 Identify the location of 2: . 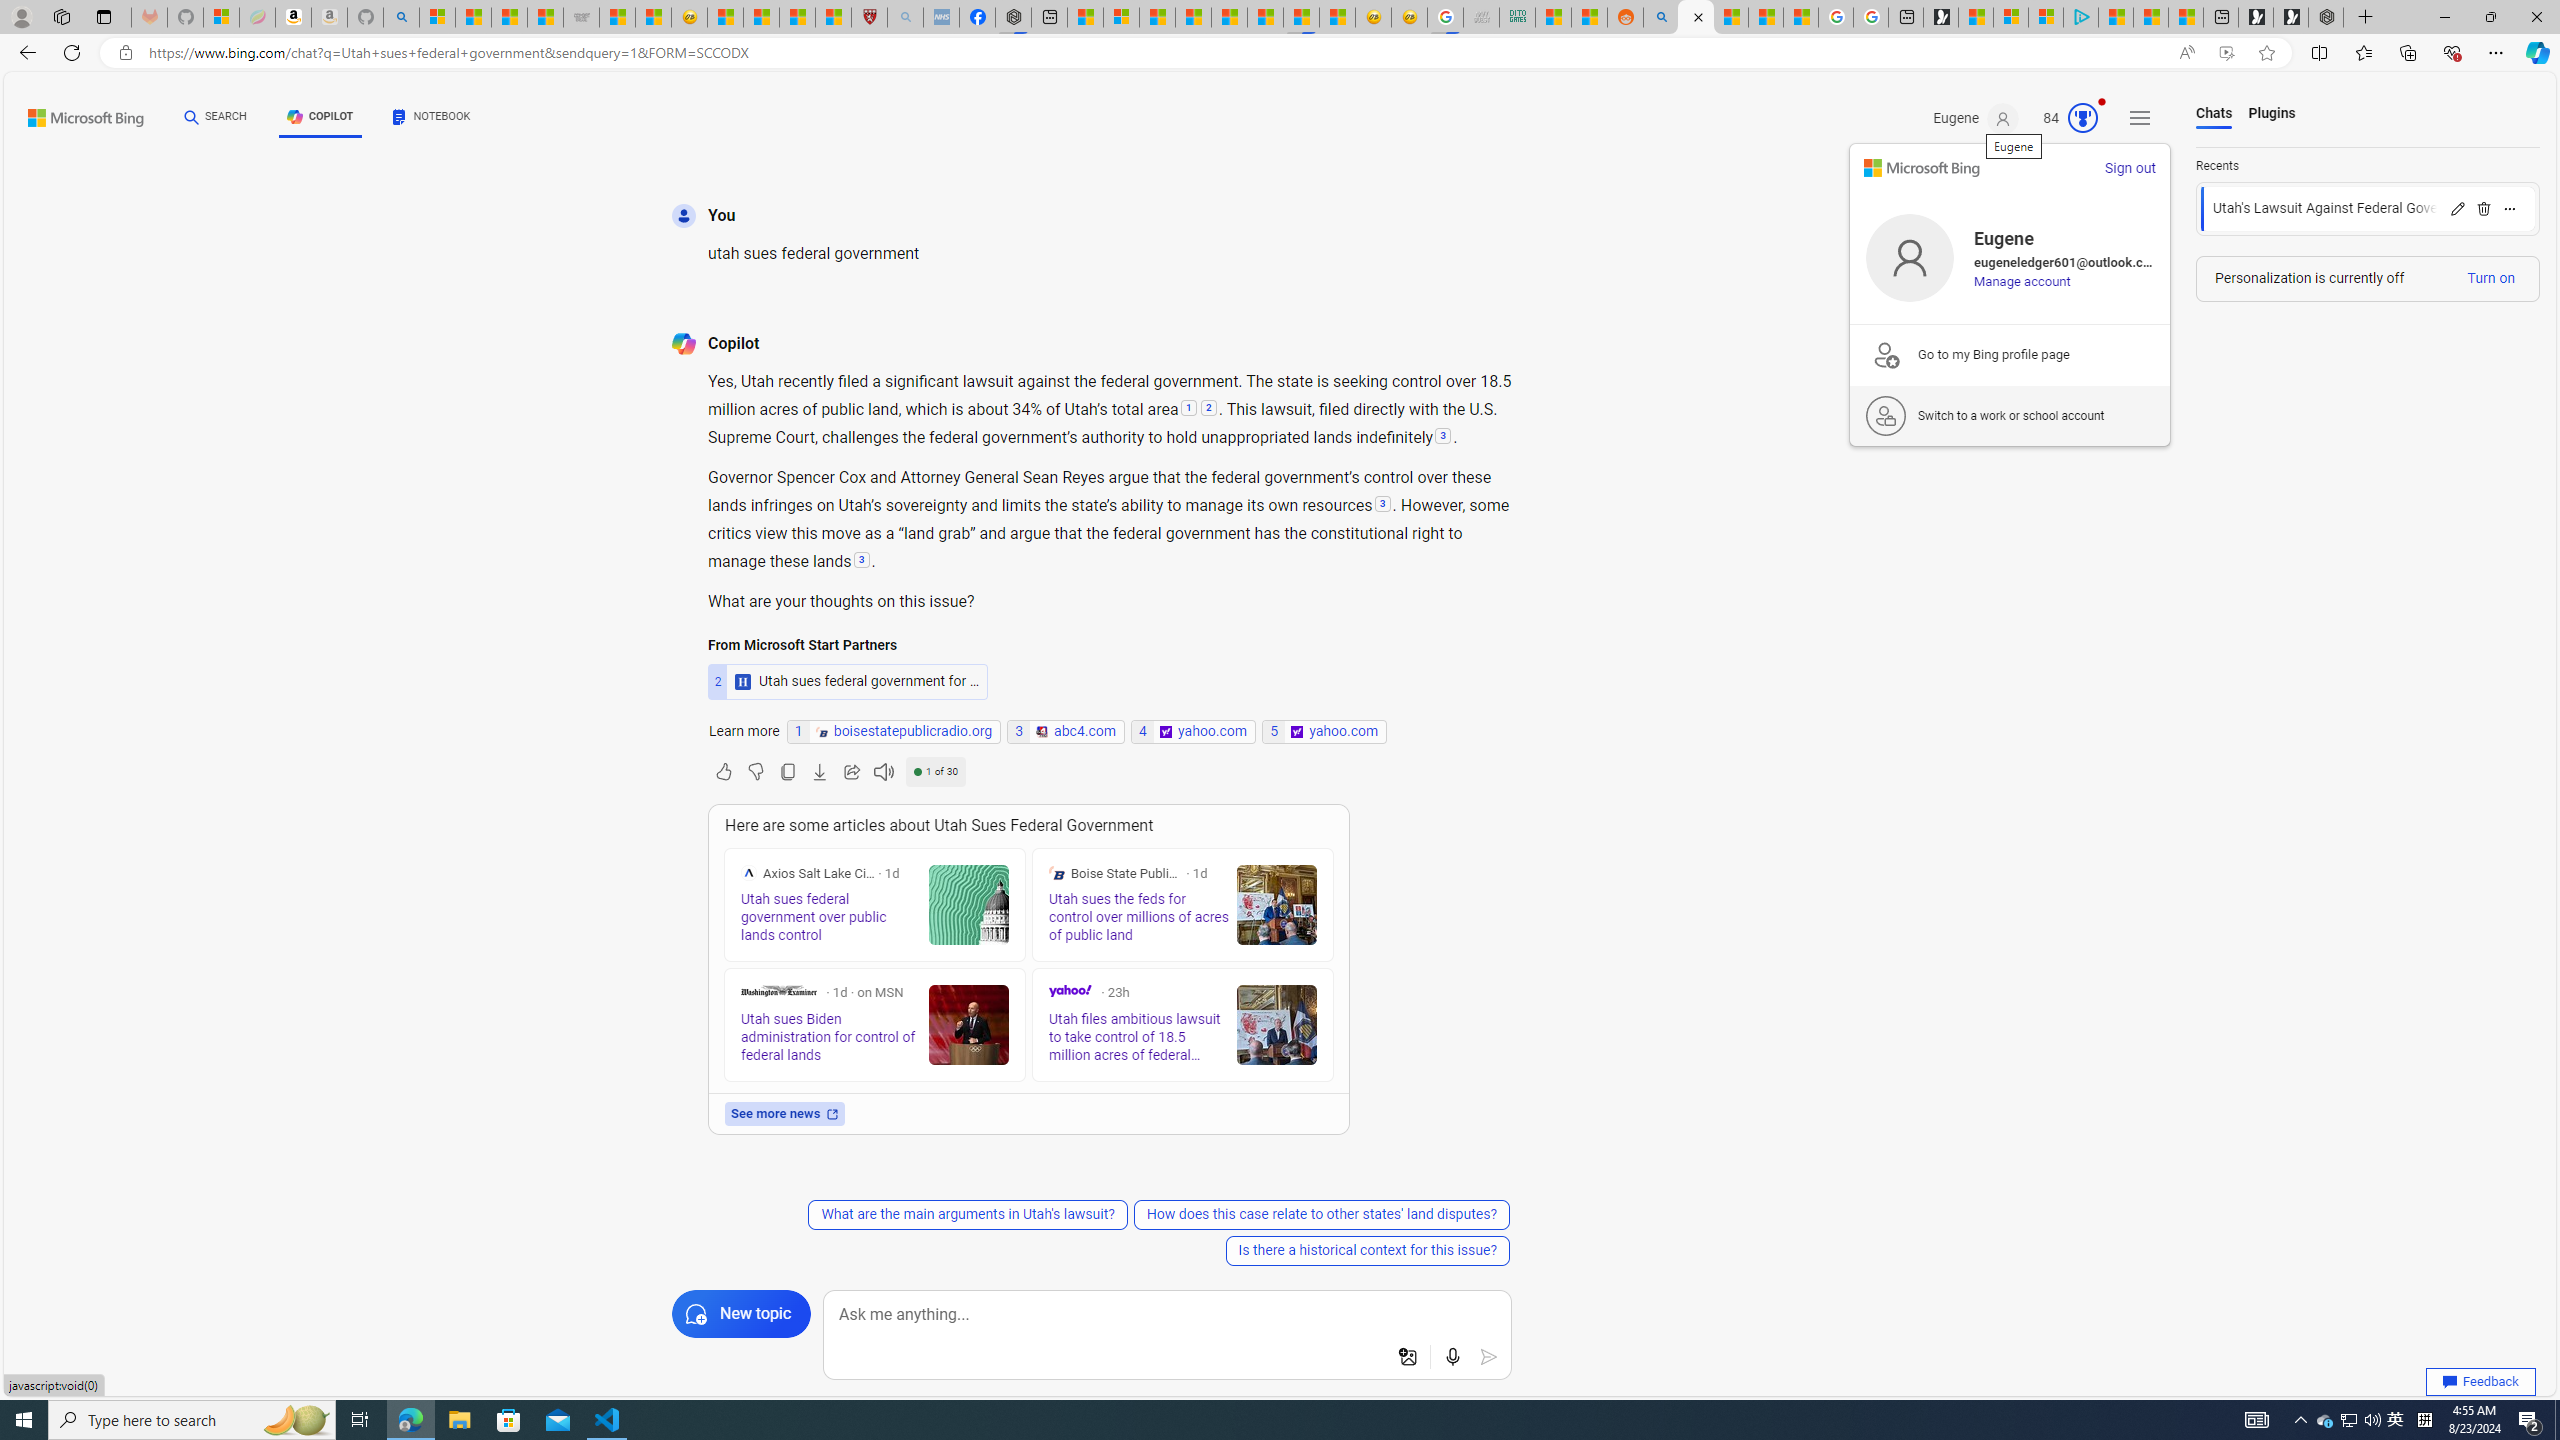
(1208, 410).